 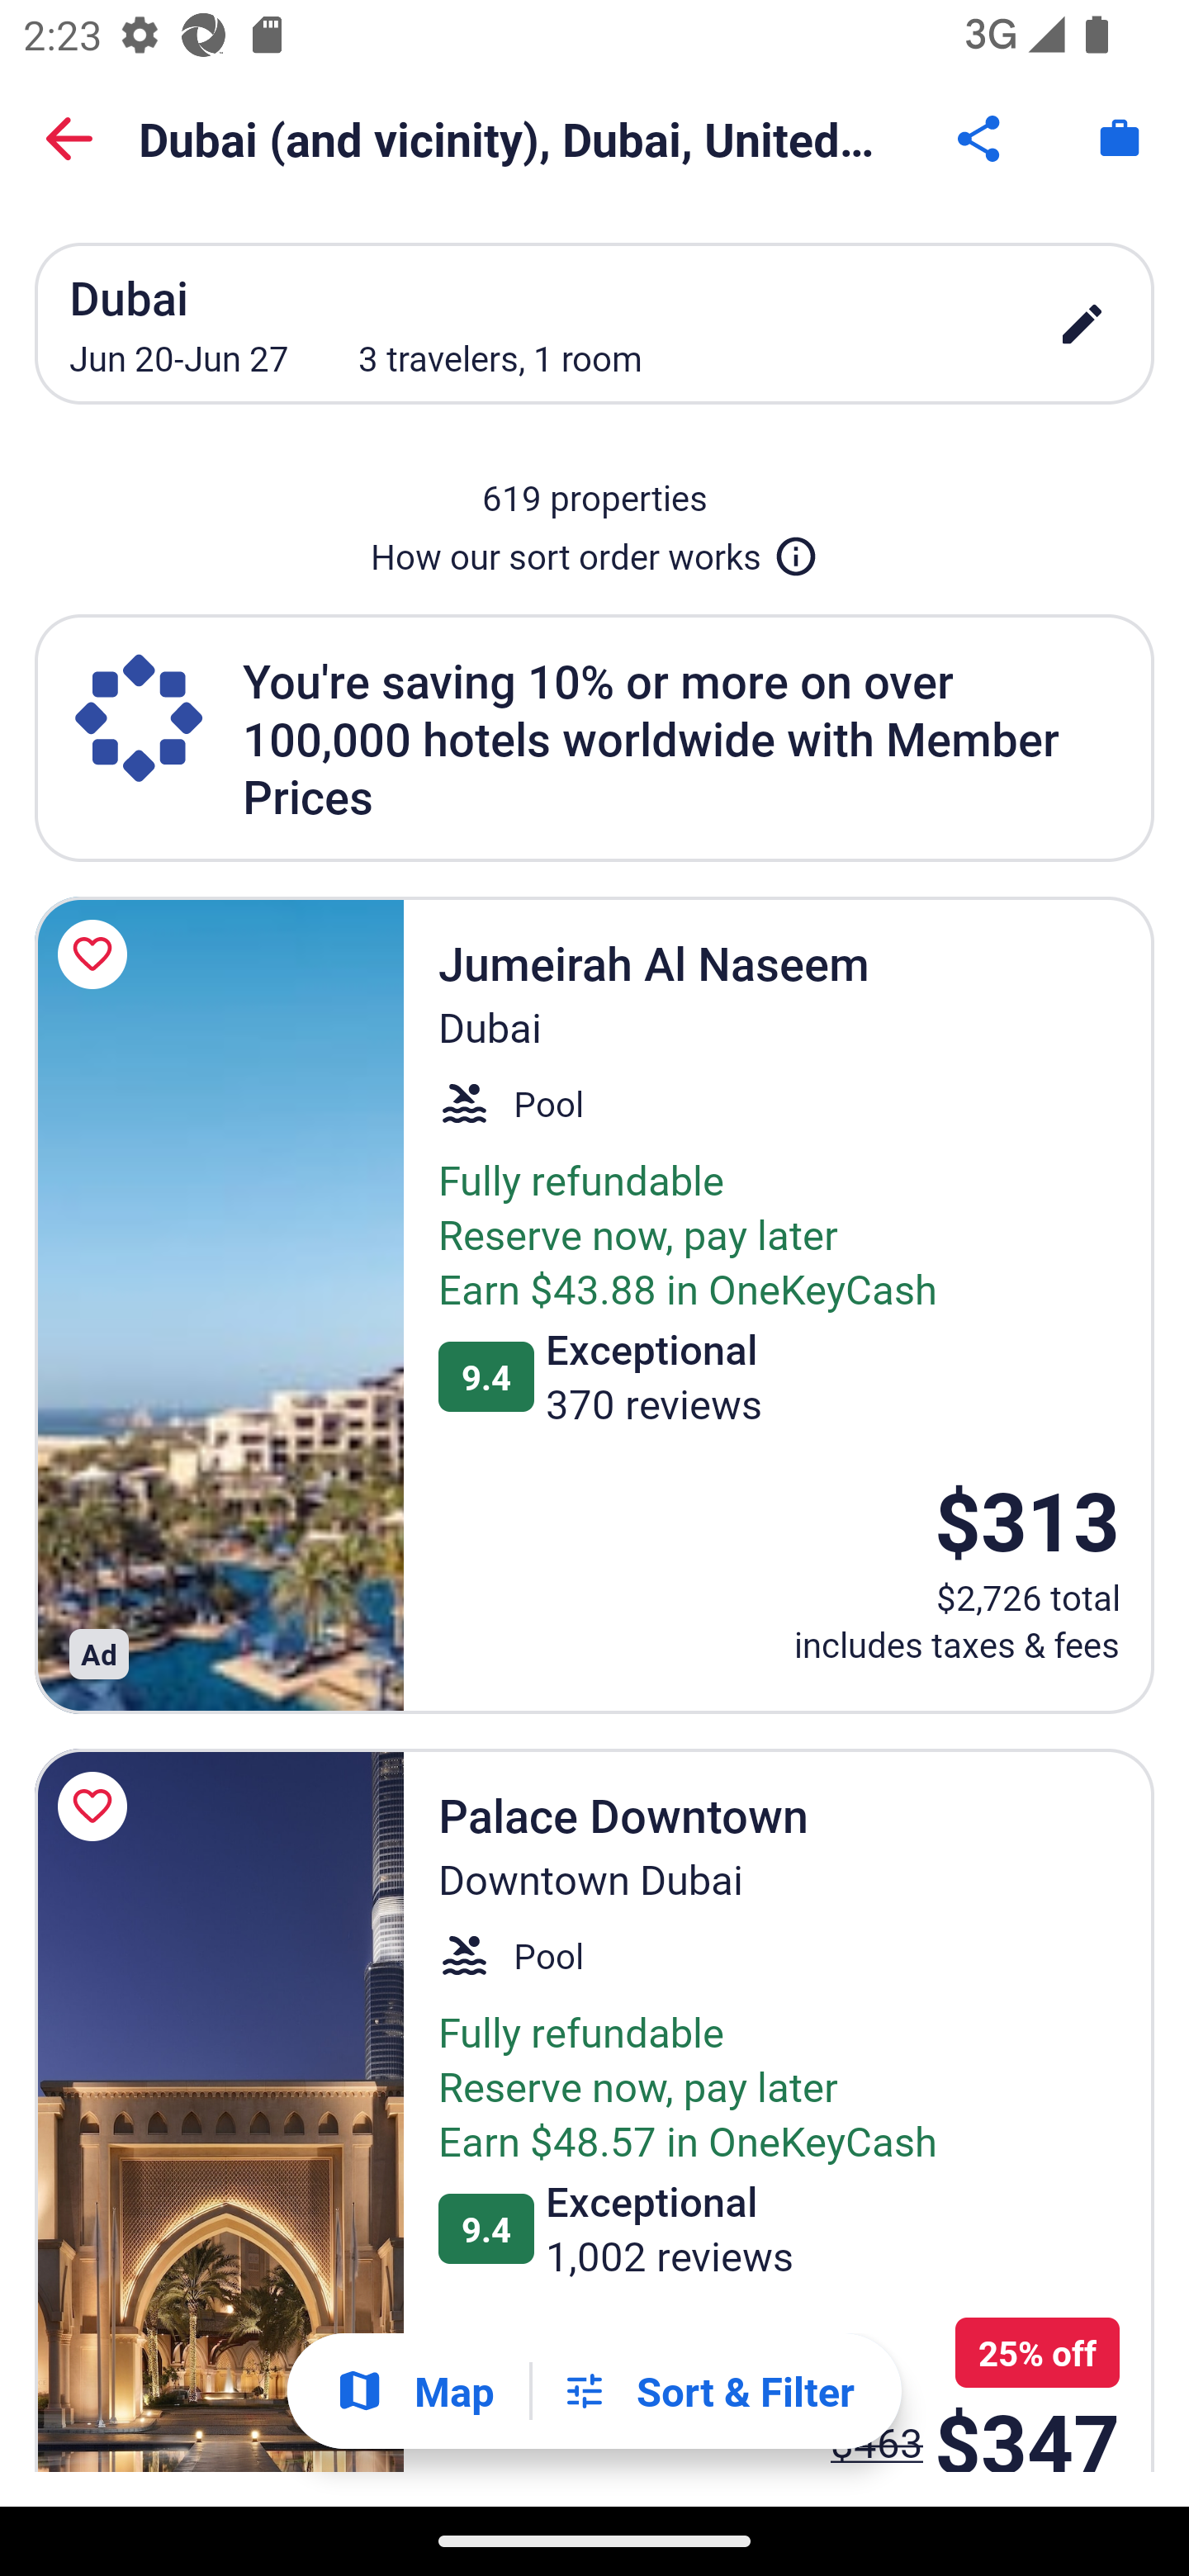 I want to click on Share Button, so click(x=981, y=139).